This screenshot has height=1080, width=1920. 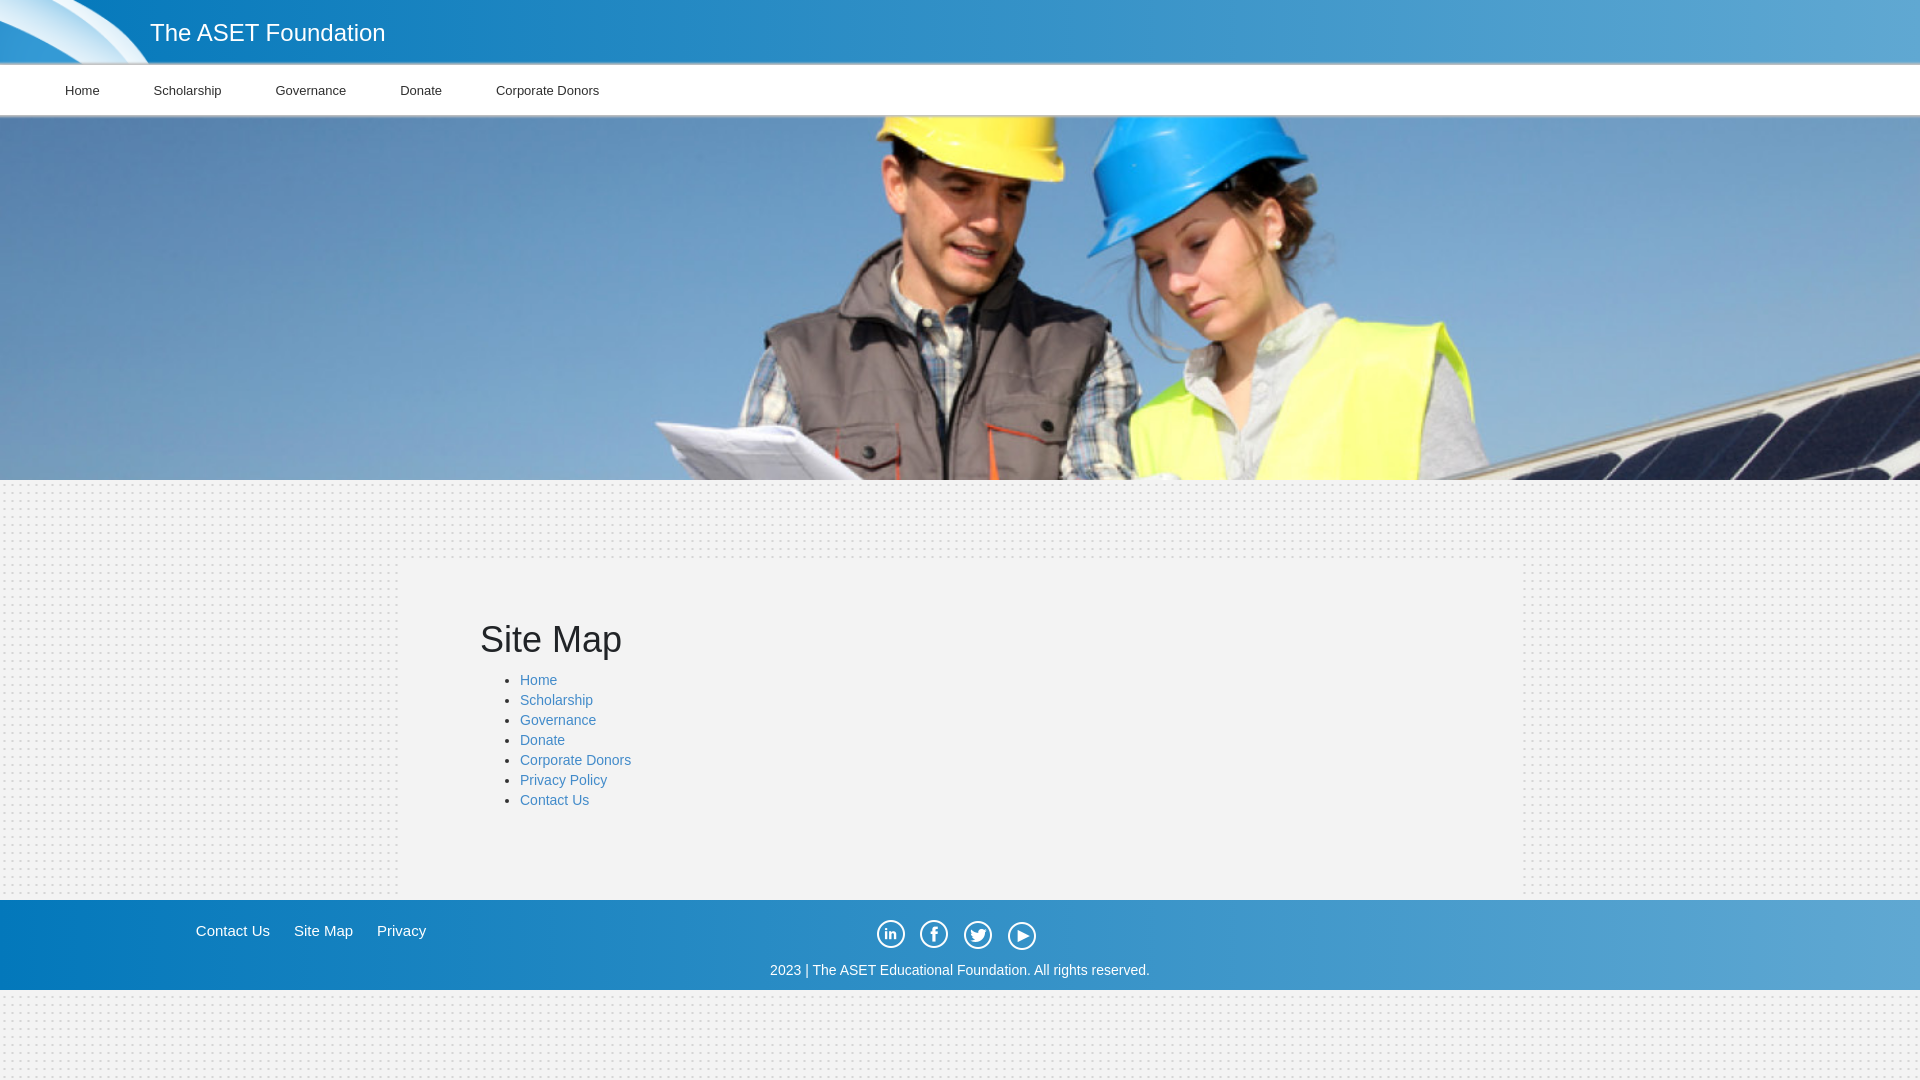 I want to click on Privacy, so click(x=402, y=930).